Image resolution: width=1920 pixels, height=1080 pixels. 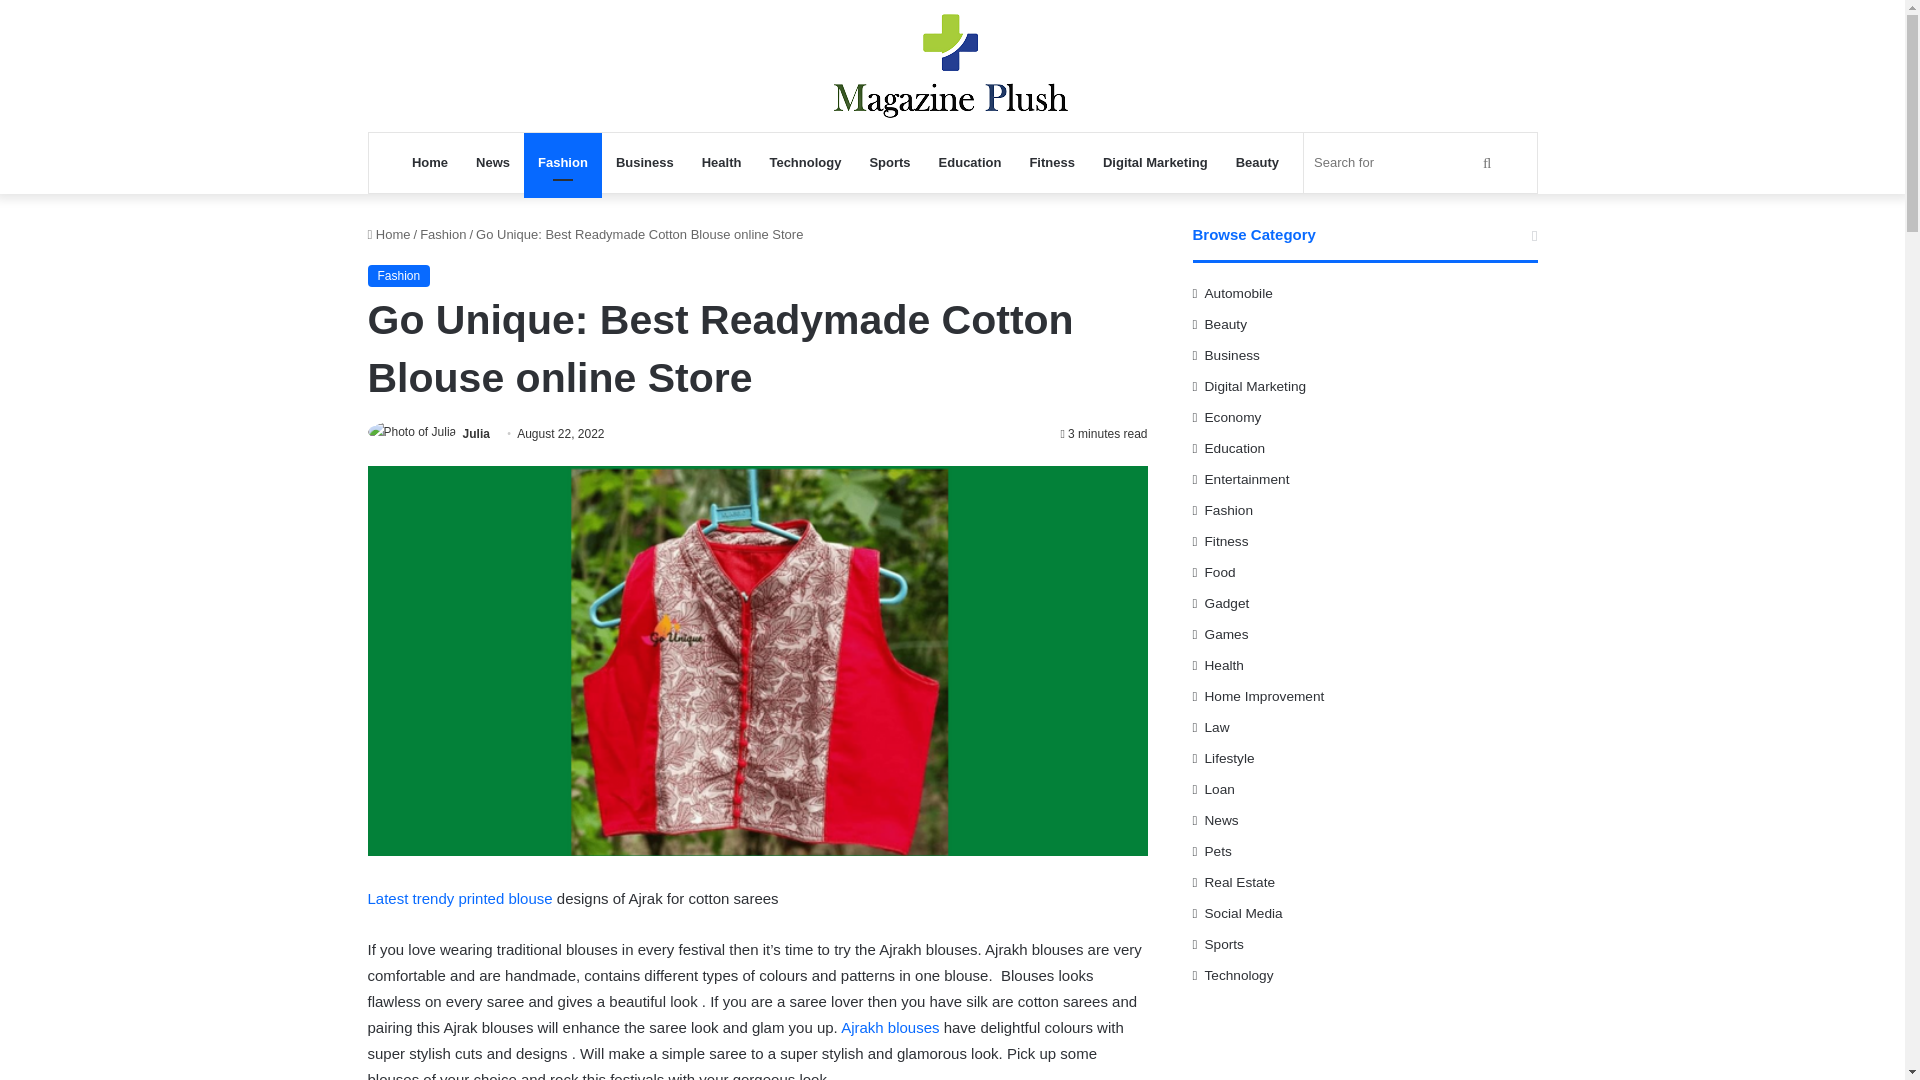 What do you see at coordinates (460, 898) in the screenshot?
I see `Latest trendy printed blouse` at bounding box center [460, 898].